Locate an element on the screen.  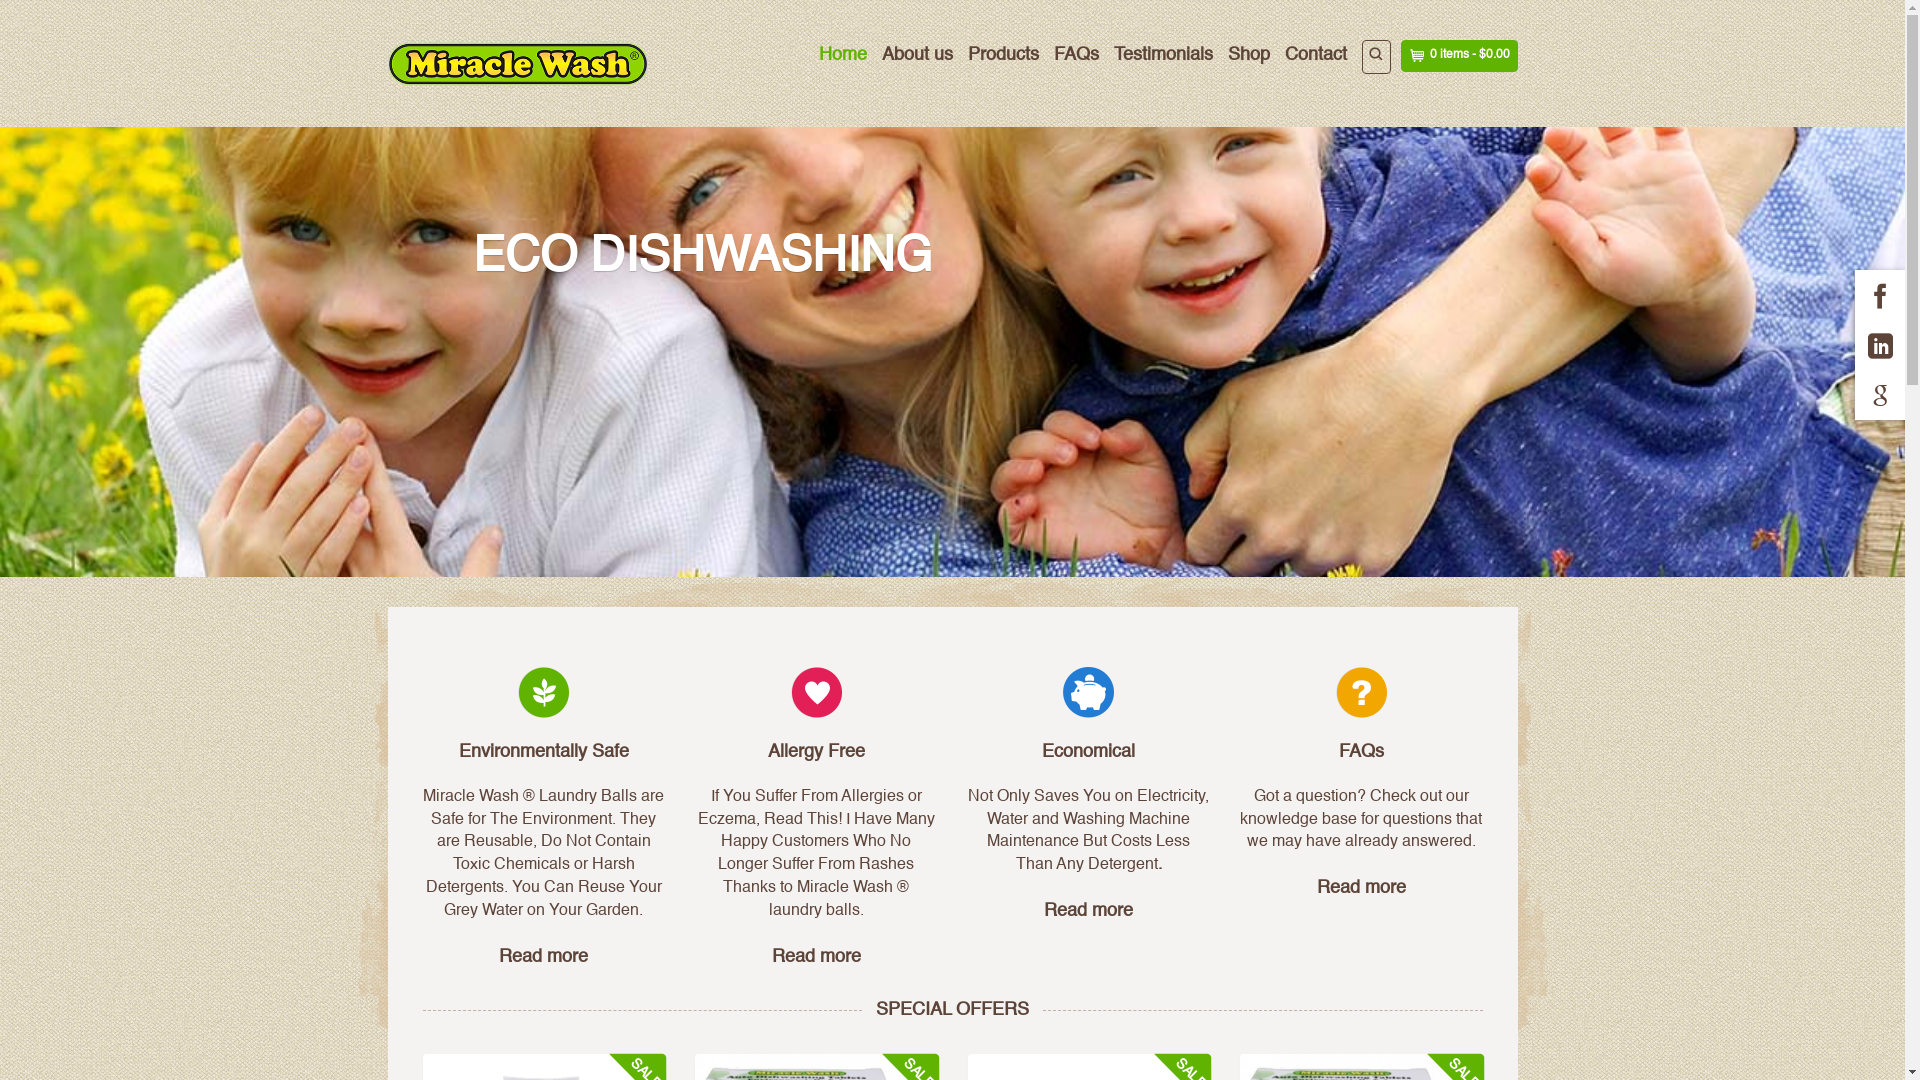
Read more is located at coordinates (816, 957).